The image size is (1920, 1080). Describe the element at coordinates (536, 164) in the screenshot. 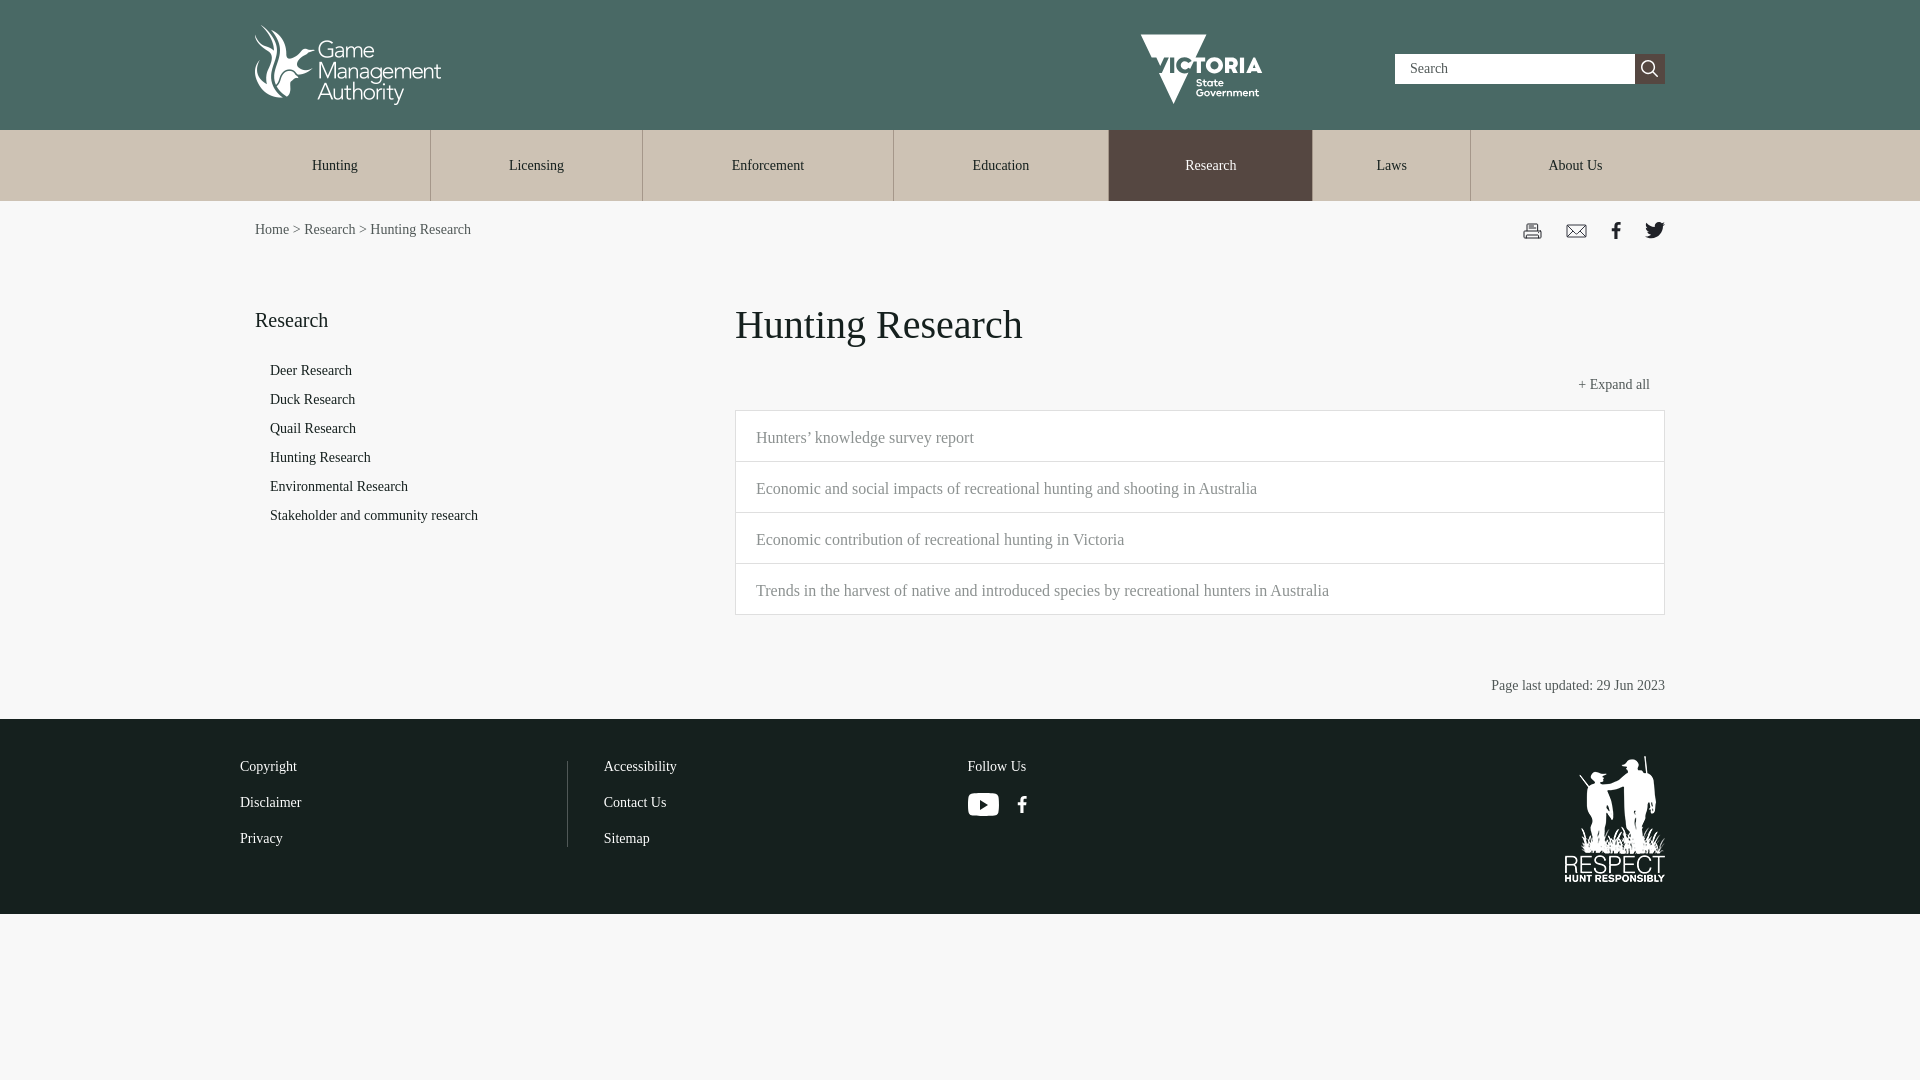

I see `Licensing` at that location.